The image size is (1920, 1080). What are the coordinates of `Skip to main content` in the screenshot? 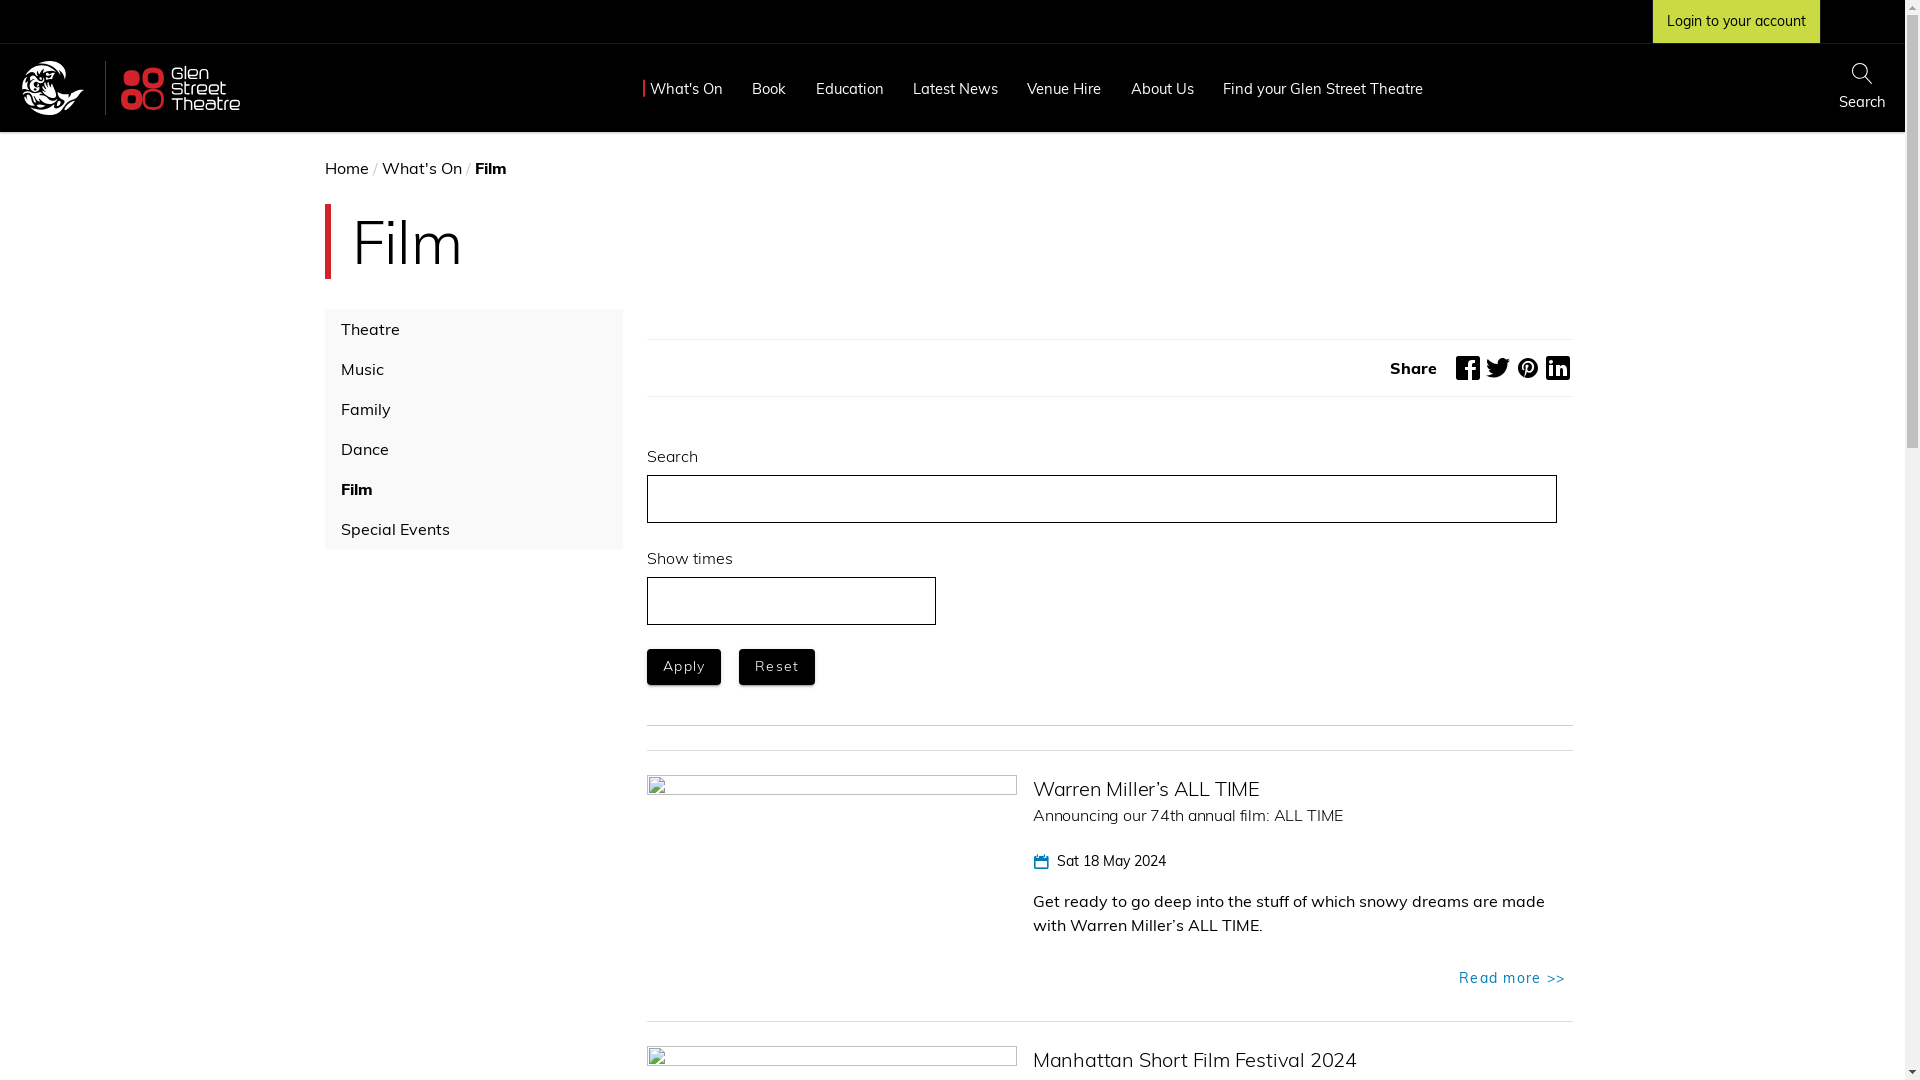 It's located at (0, 0).